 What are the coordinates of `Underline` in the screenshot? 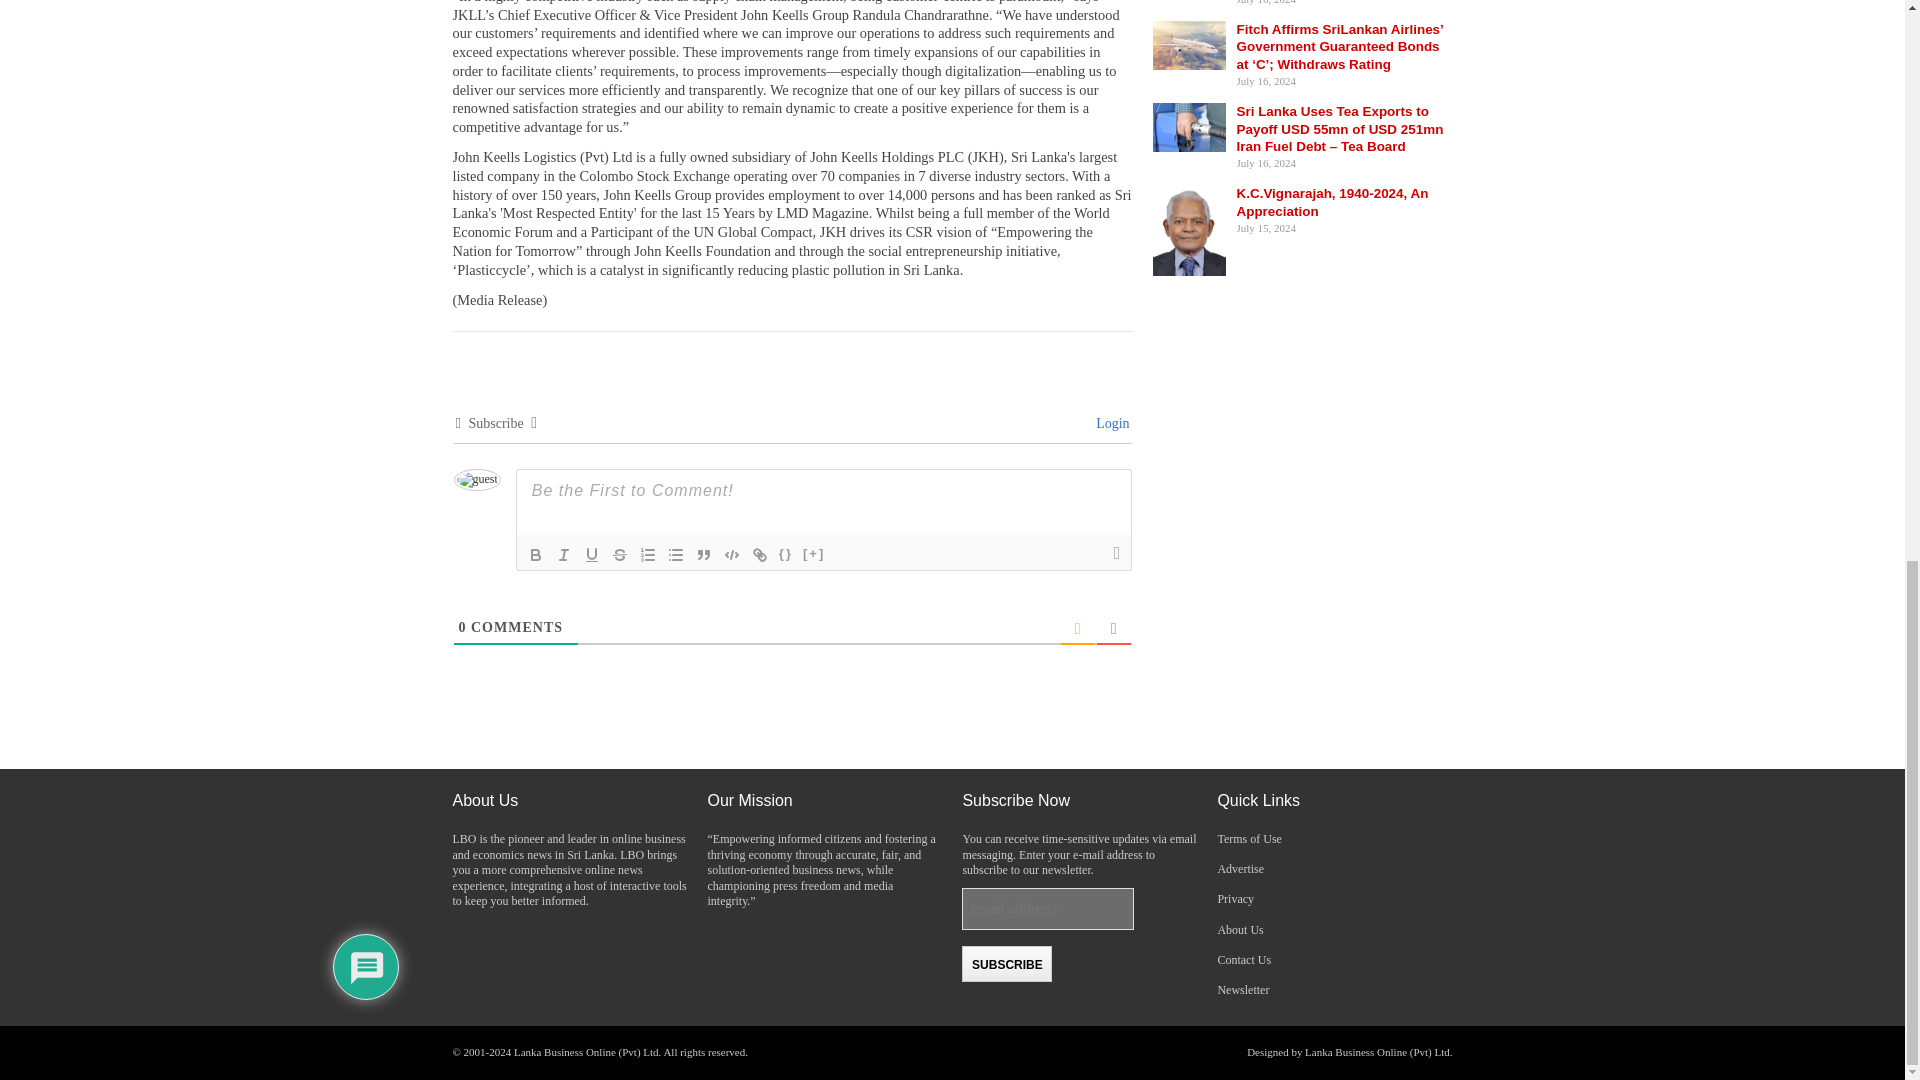 It's located at (592, 555).